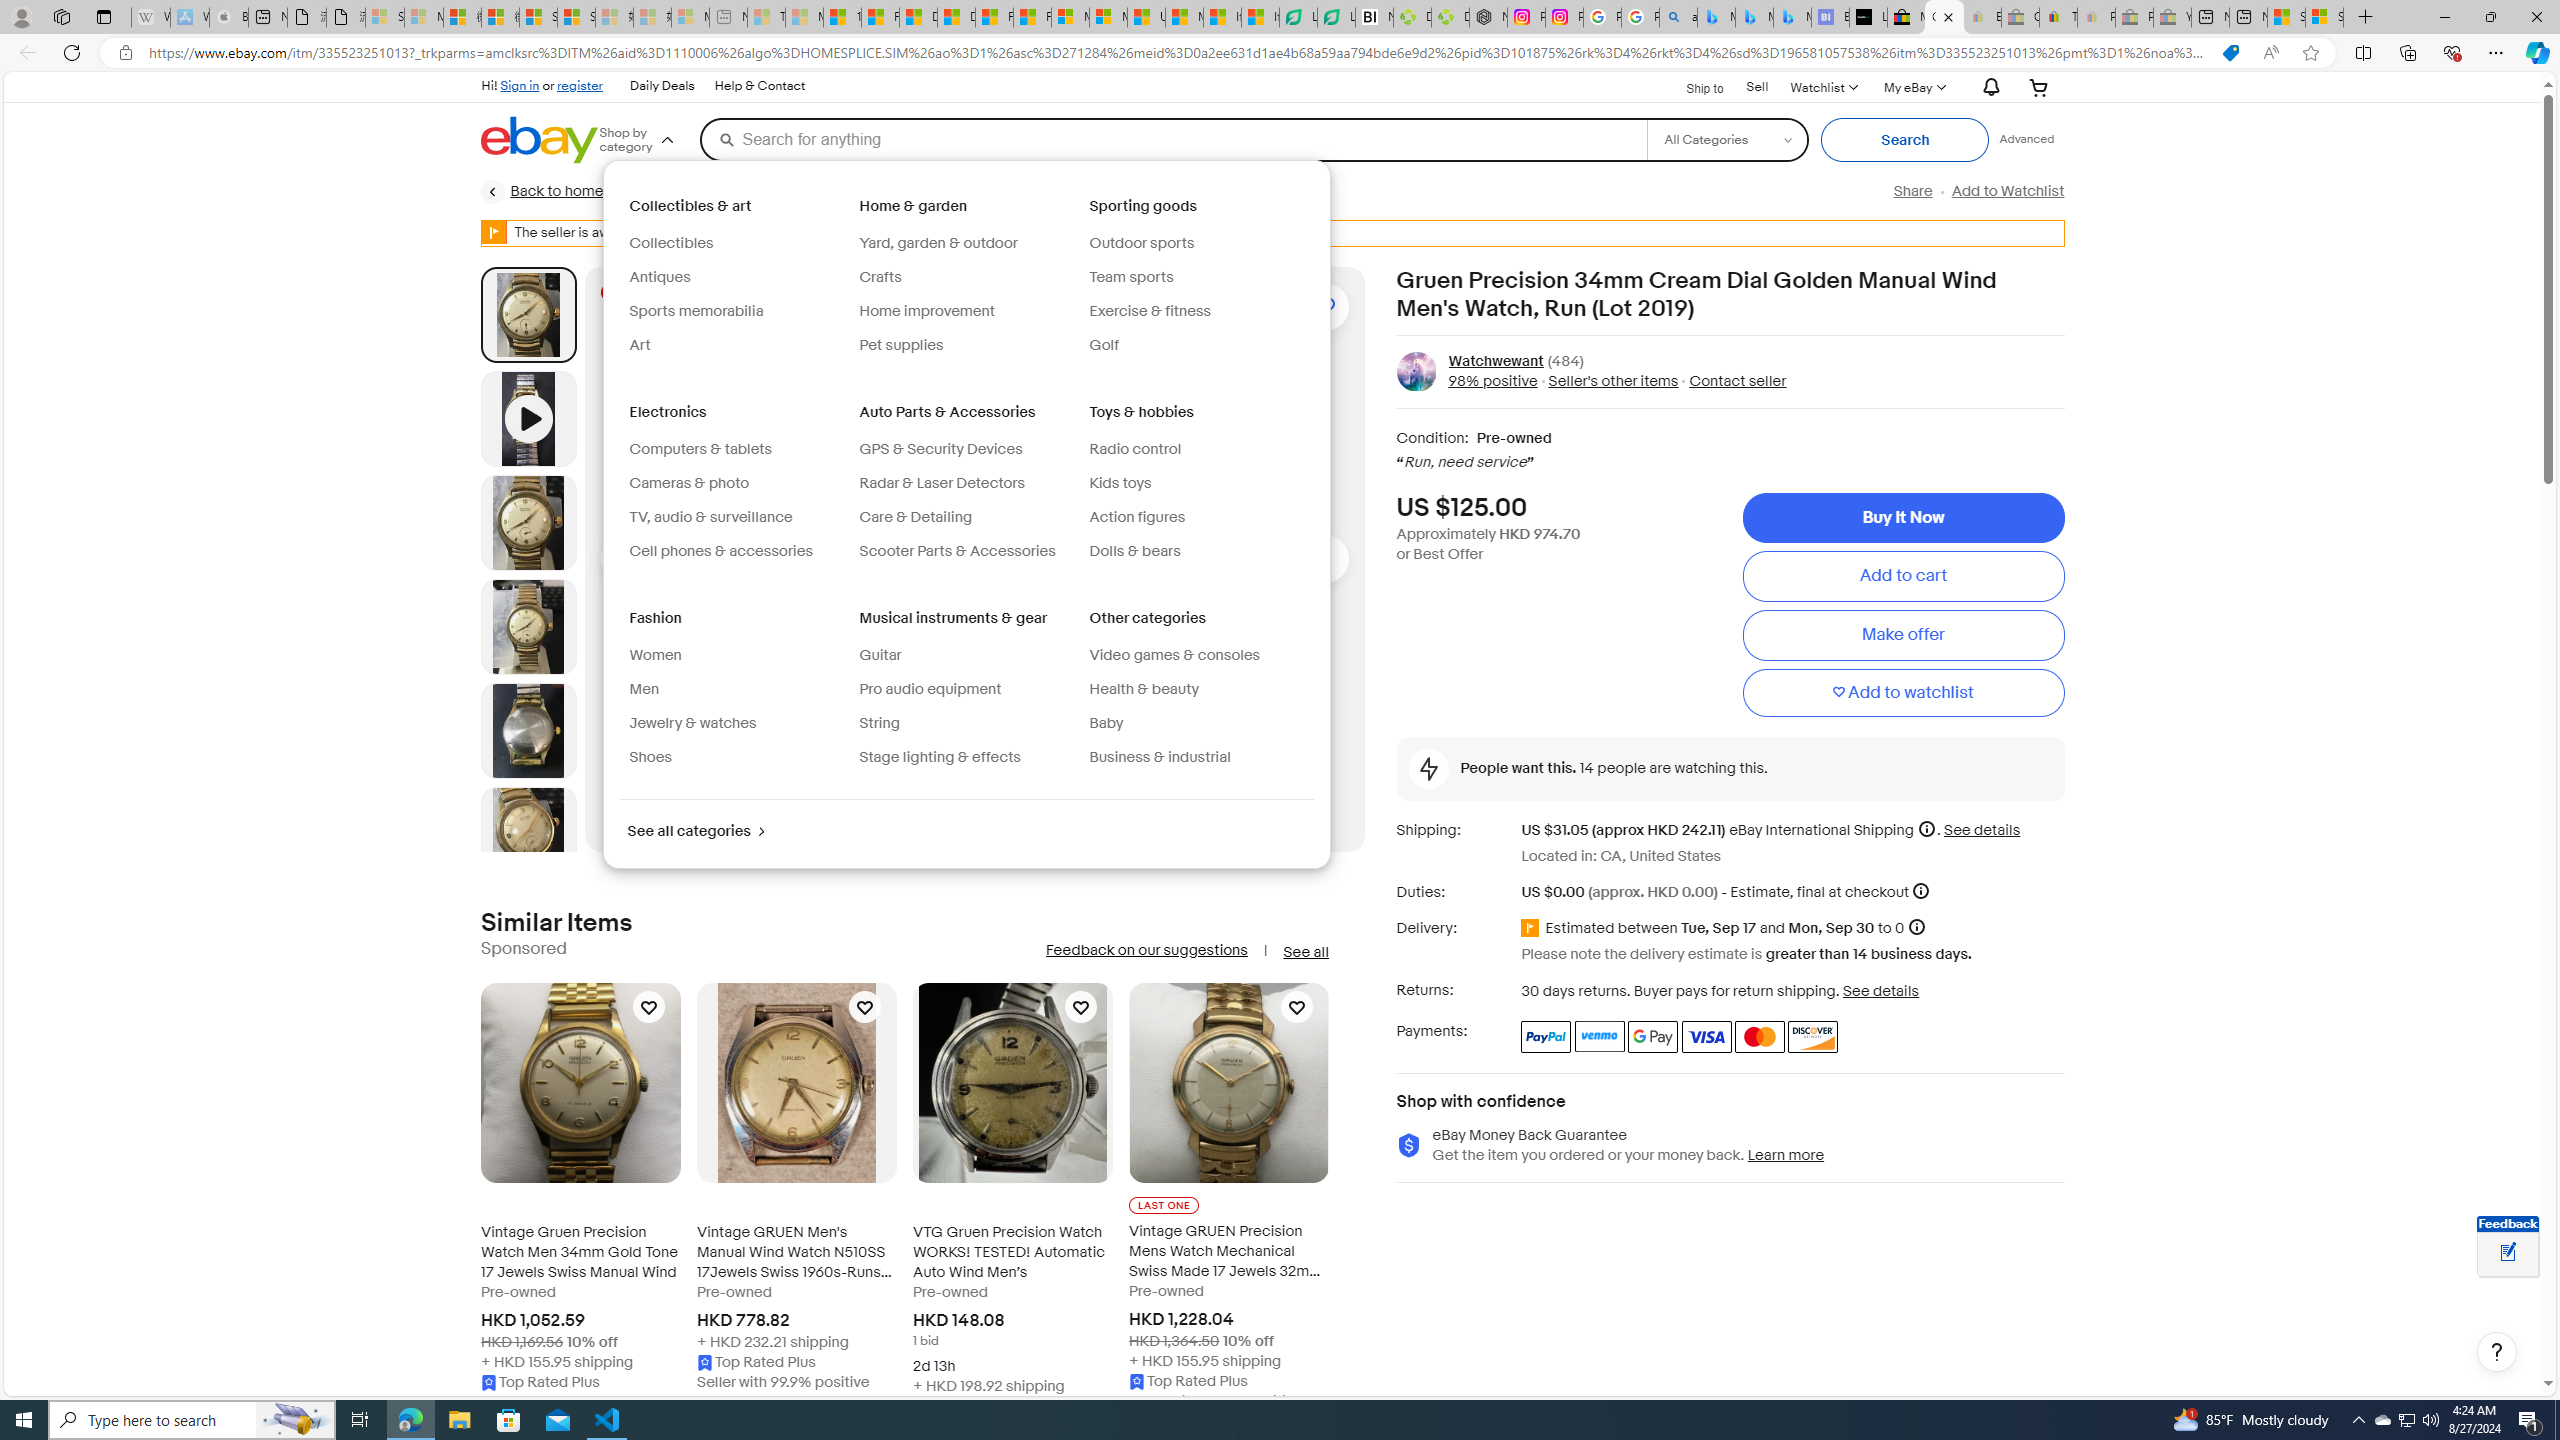 This screenshot has height=1440, width=2560. Describe the element at coordinates (540, 140) in the screenshot. I see `eBay Home` at that location.